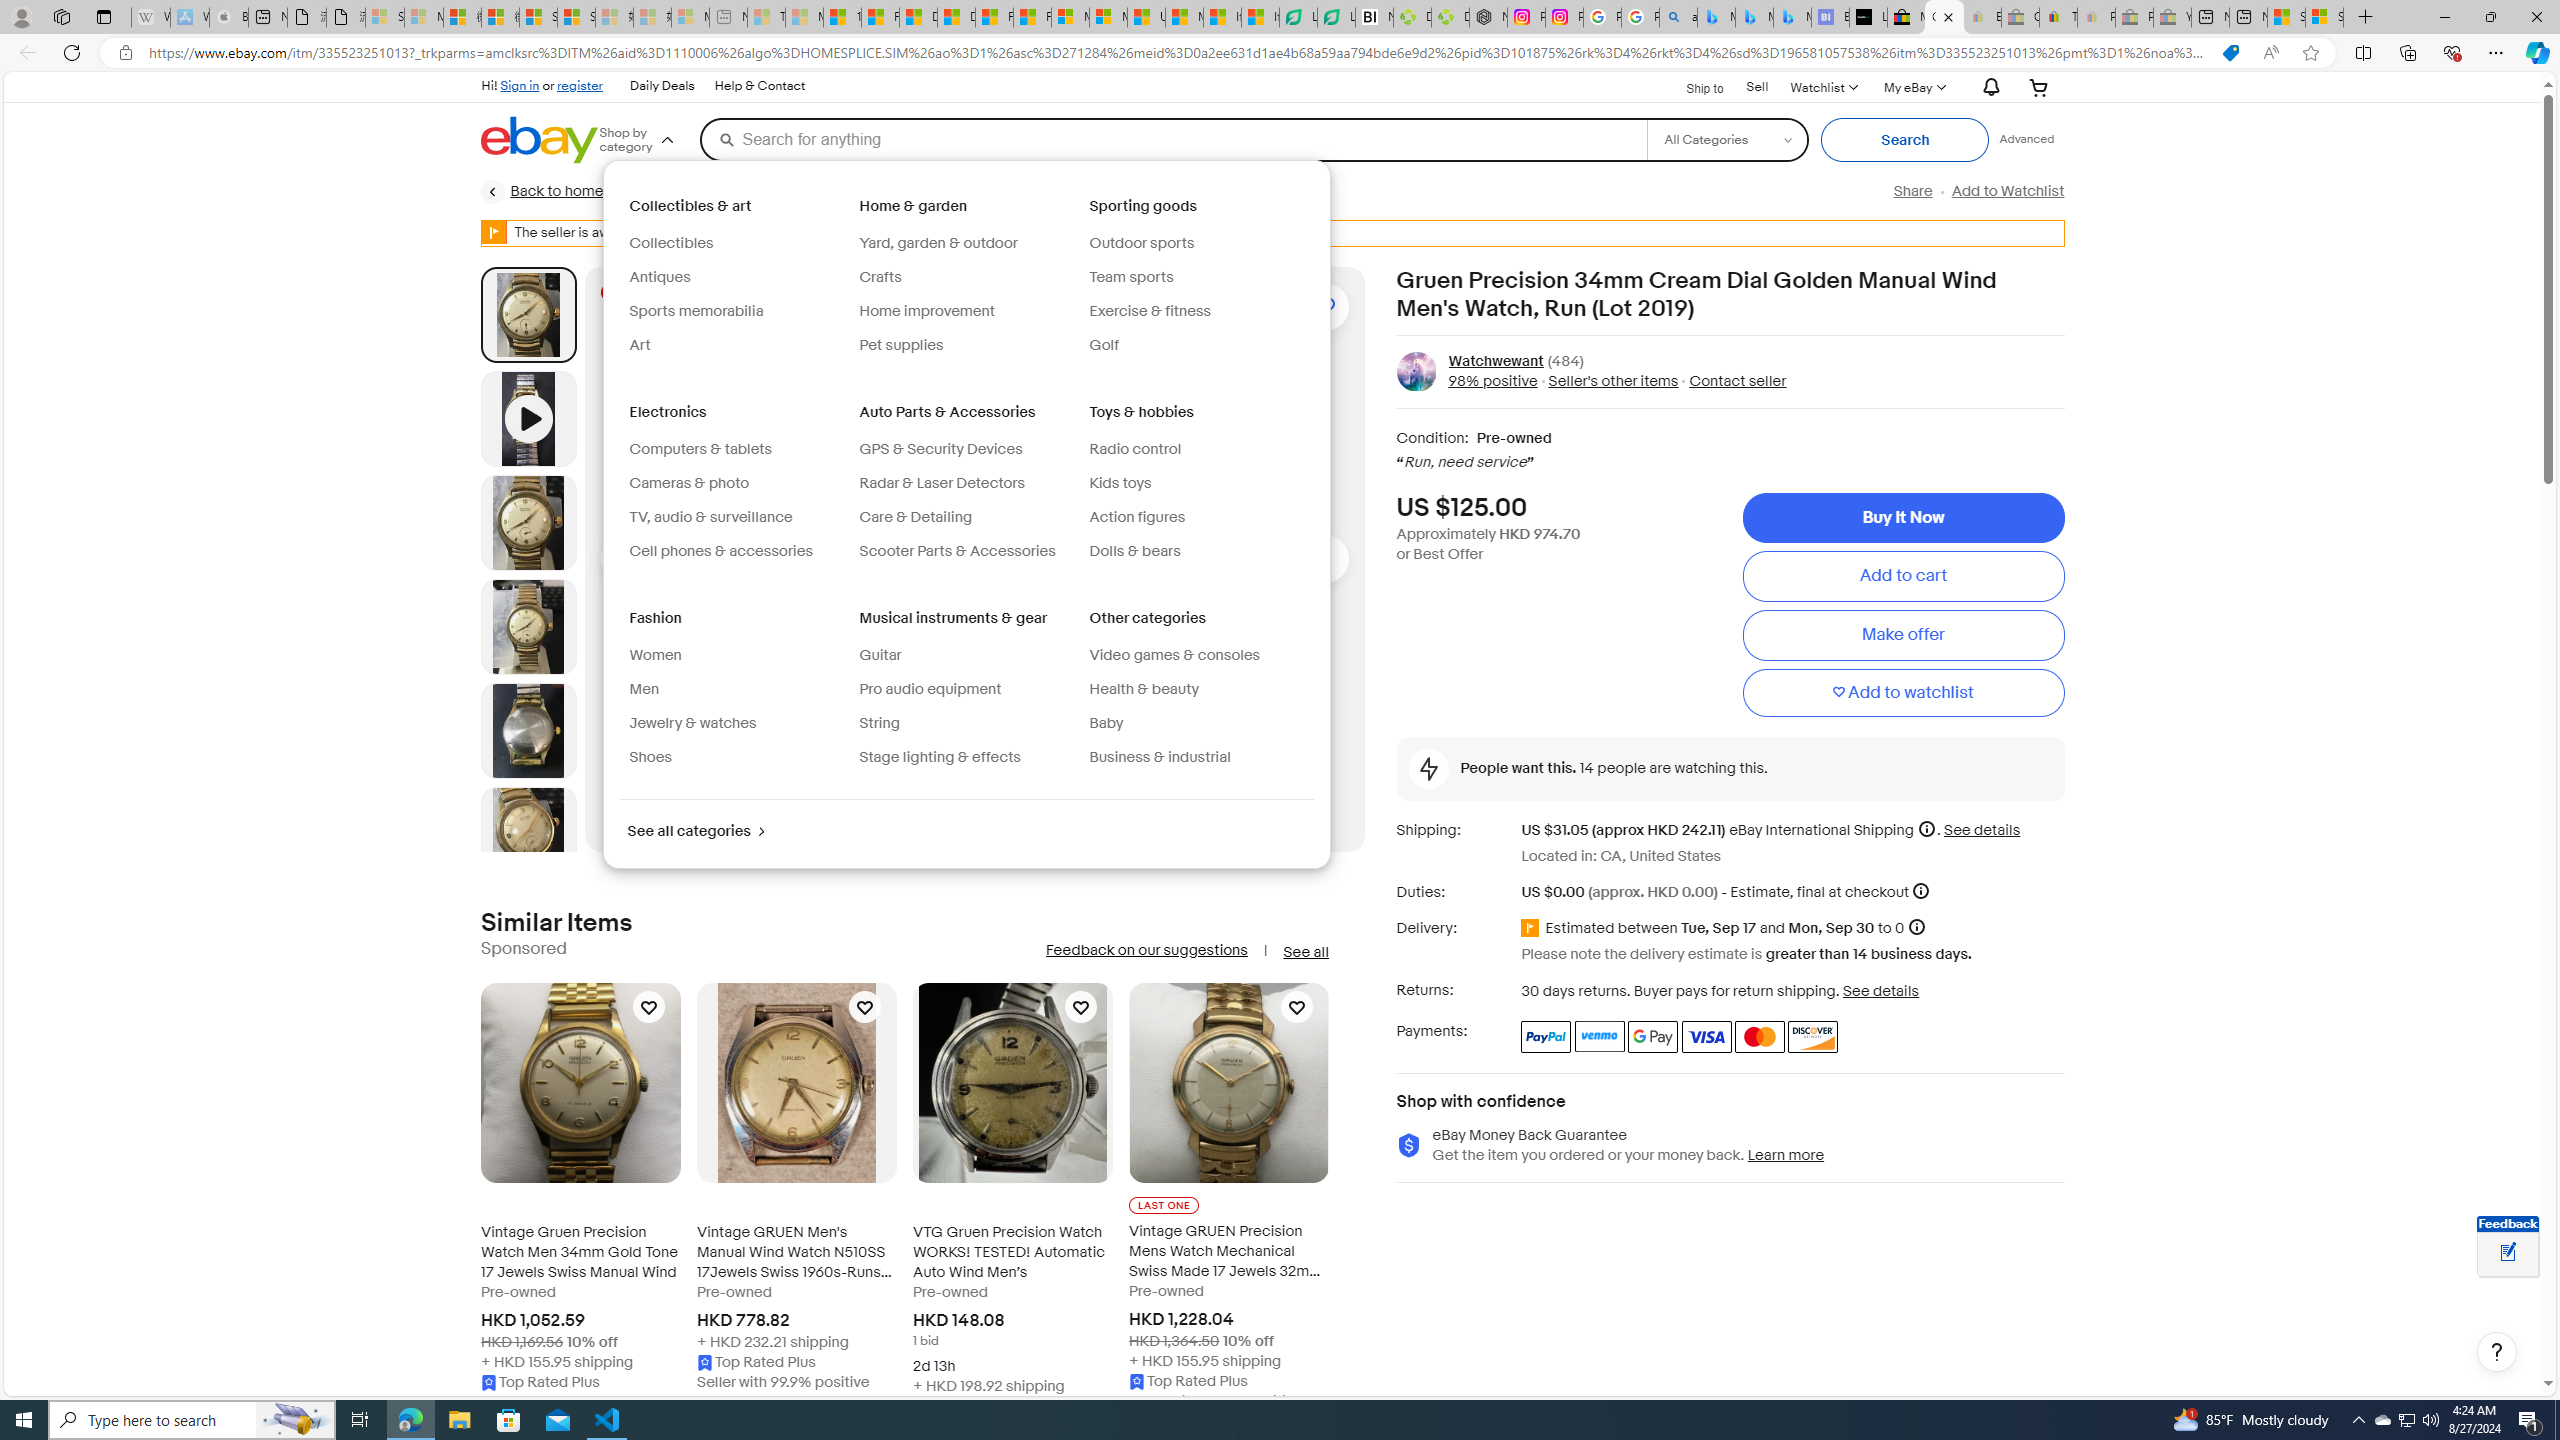 This screenshot has height=1440, width=2560. Describe the element at coordinates (540, 140) in the screenshot. I see `eBay Home` at that location.